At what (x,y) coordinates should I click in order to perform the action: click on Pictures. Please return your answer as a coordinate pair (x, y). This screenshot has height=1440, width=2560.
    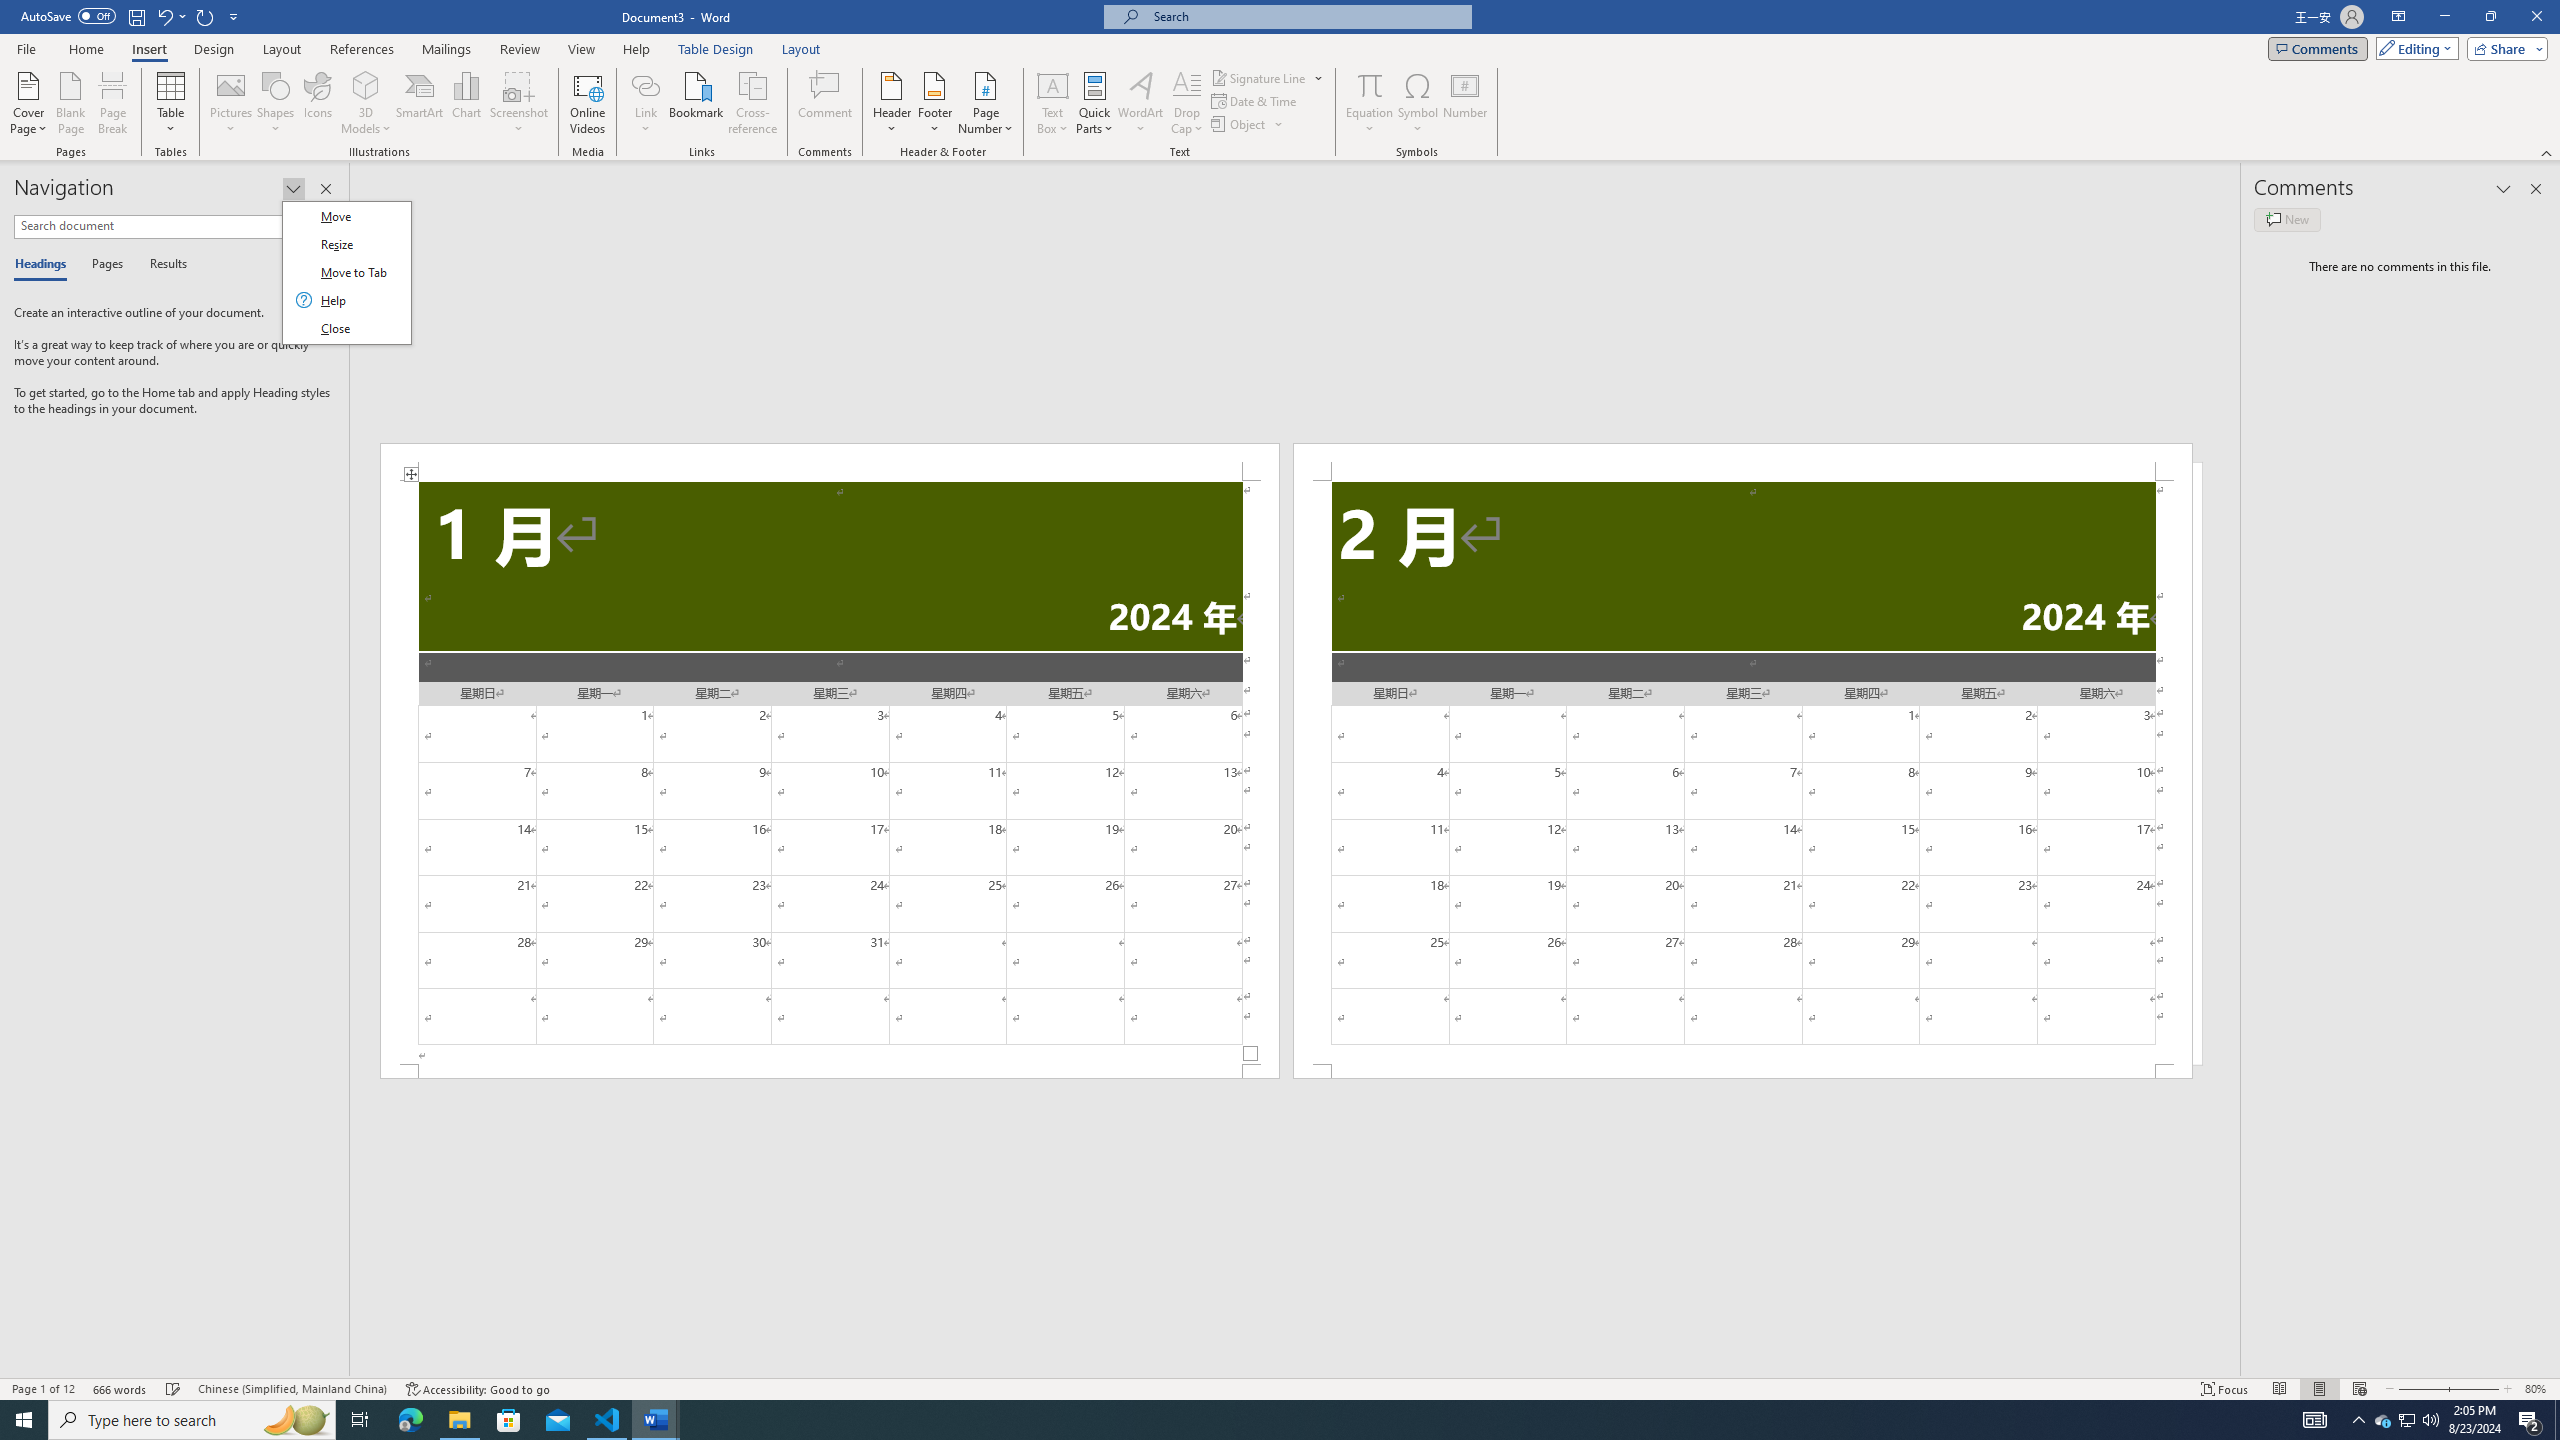
    Looking at the image, I should click on (232, 103).